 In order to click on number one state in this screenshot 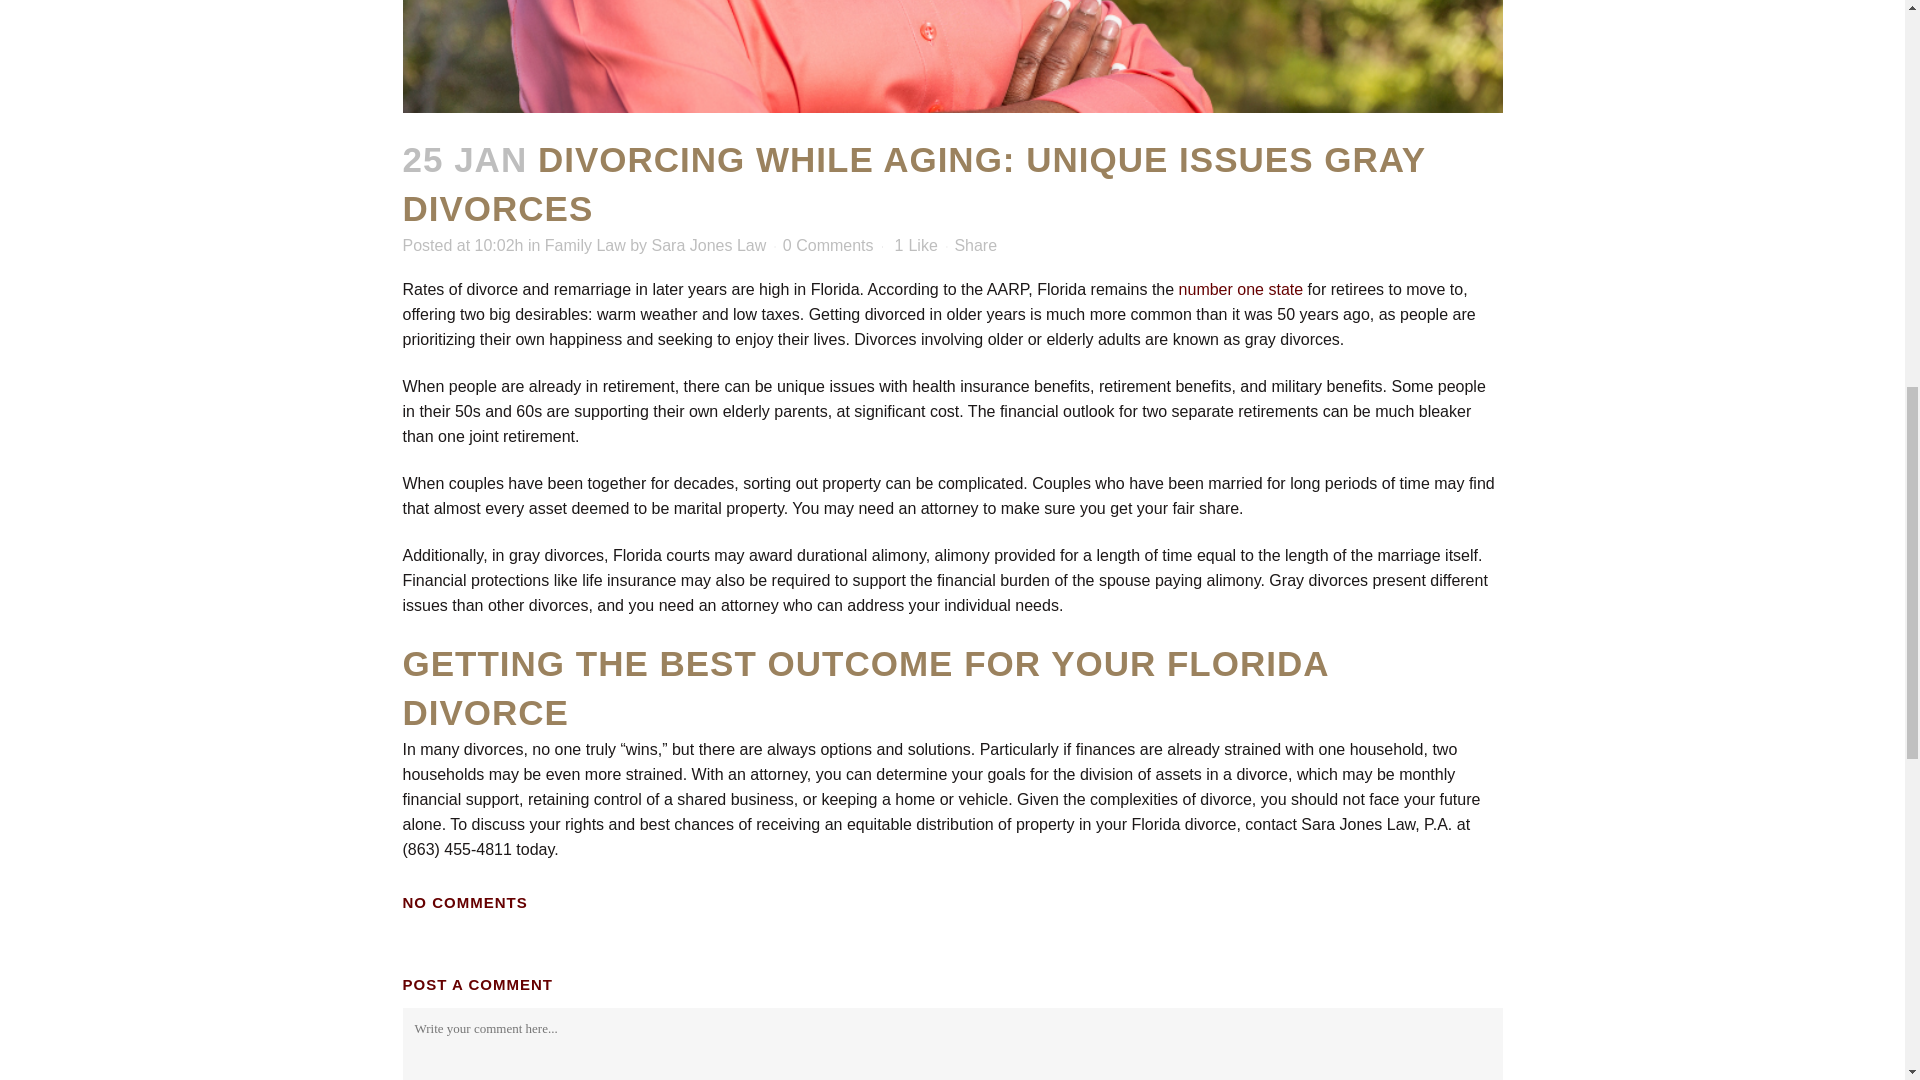, I will do `click(1240, 289)`.